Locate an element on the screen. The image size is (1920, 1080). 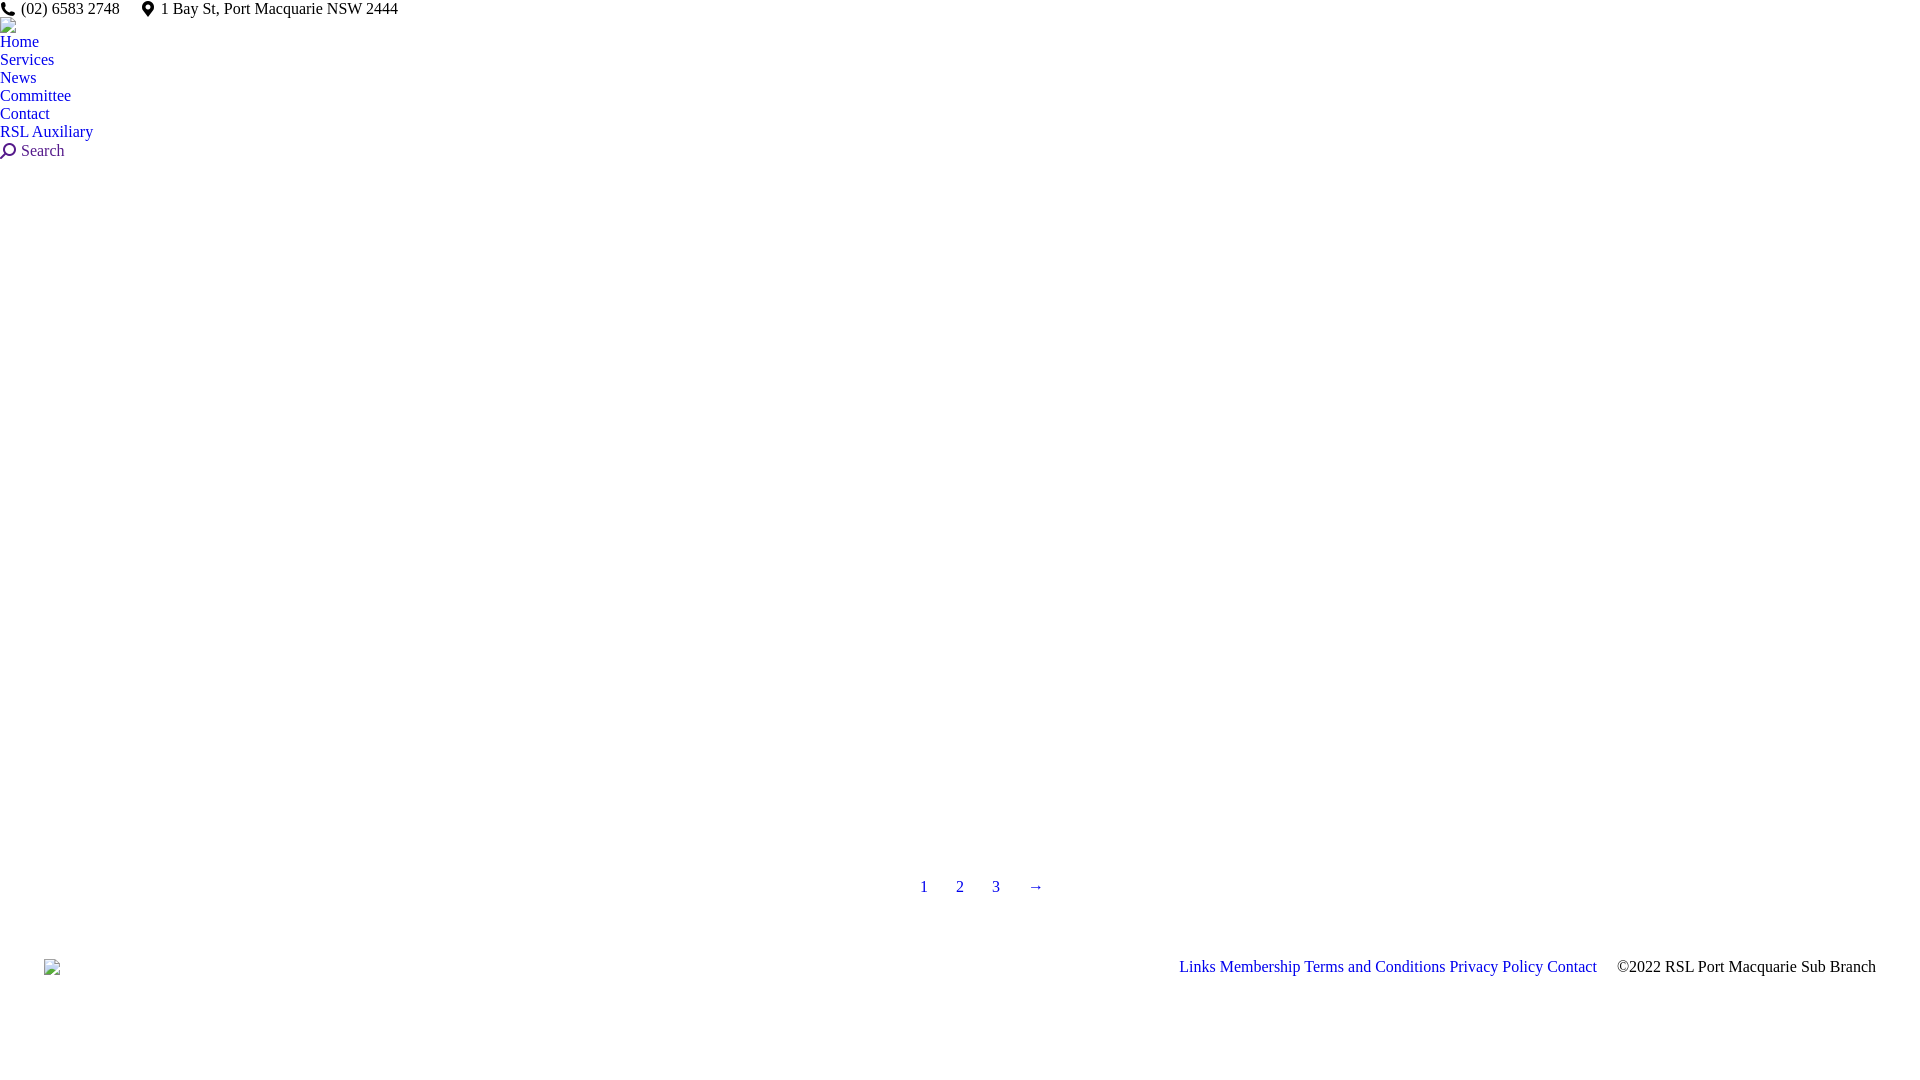
Home is located at coordinates (20, 42).